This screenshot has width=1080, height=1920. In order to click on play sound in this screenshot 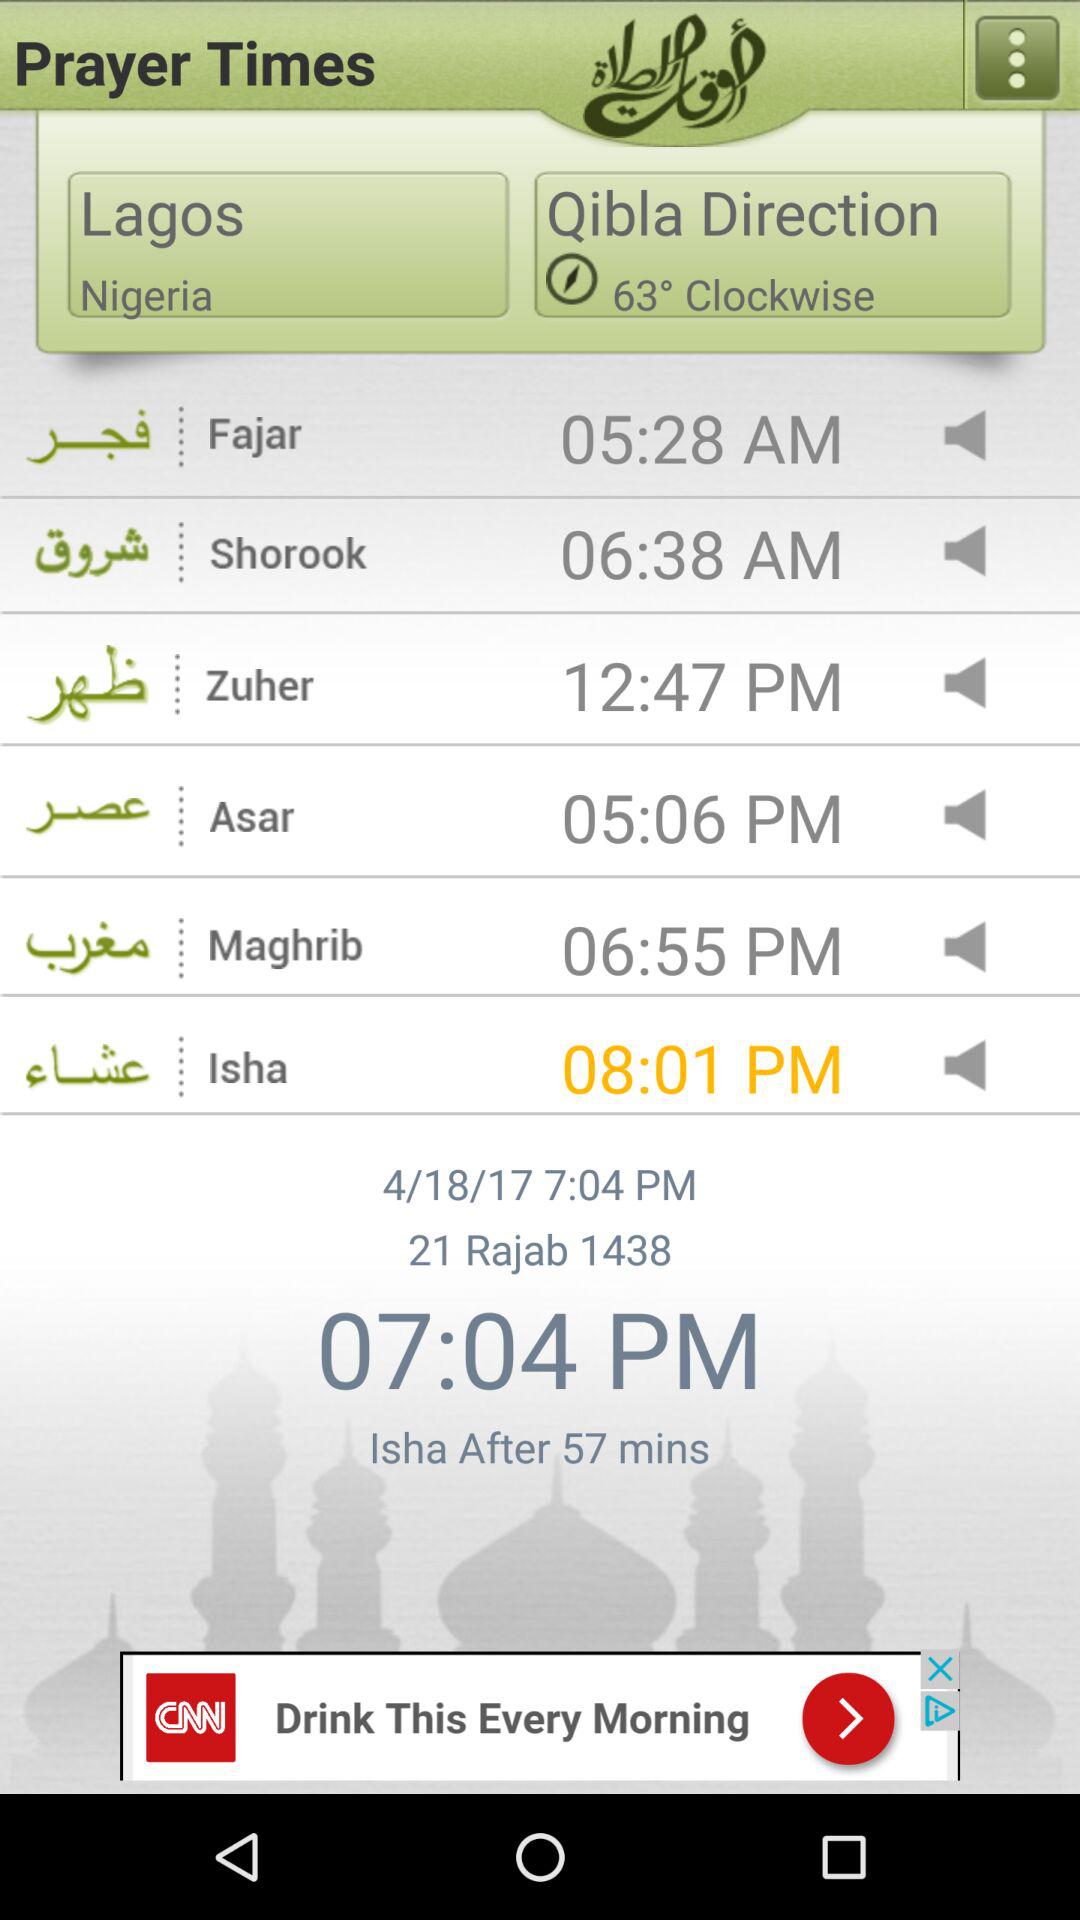, I will do `click(982, 948)`.